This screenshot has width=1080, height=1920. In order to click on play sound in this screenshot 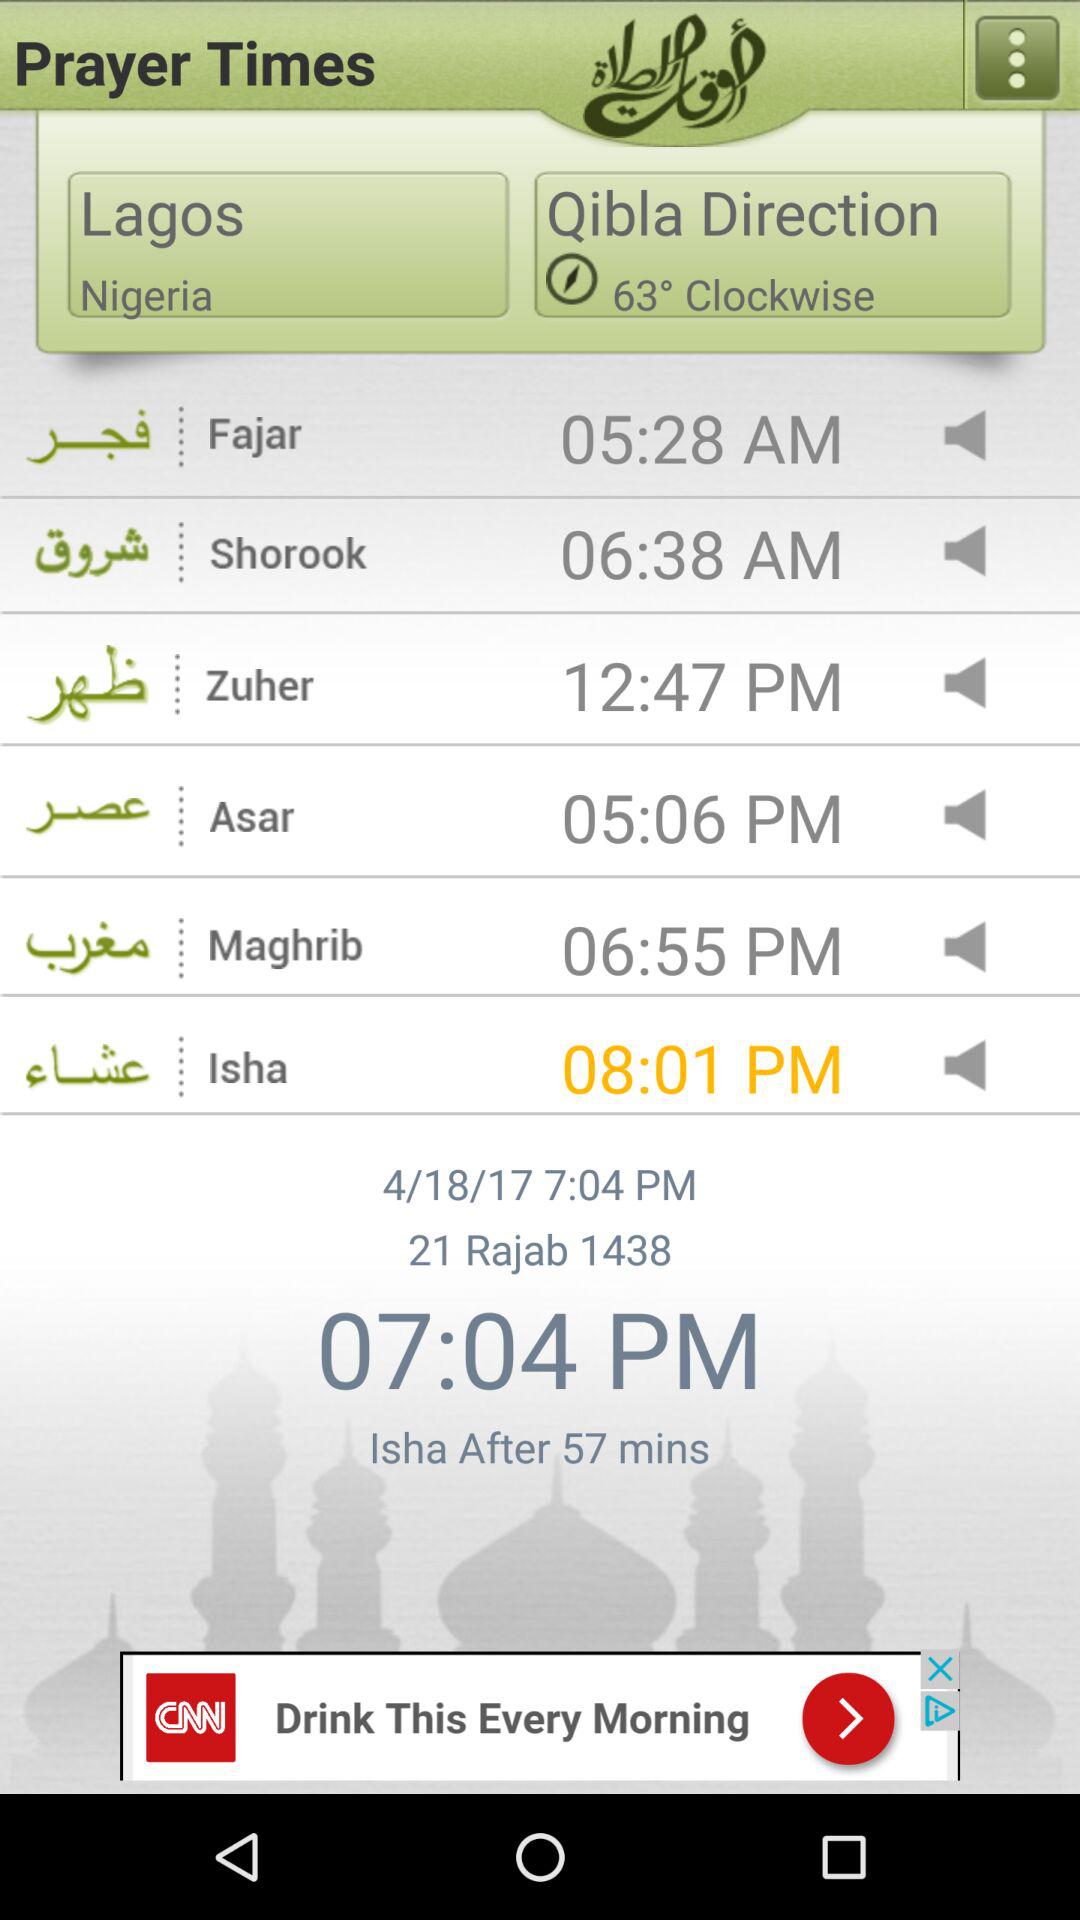, I will do `click(982, 948)`.